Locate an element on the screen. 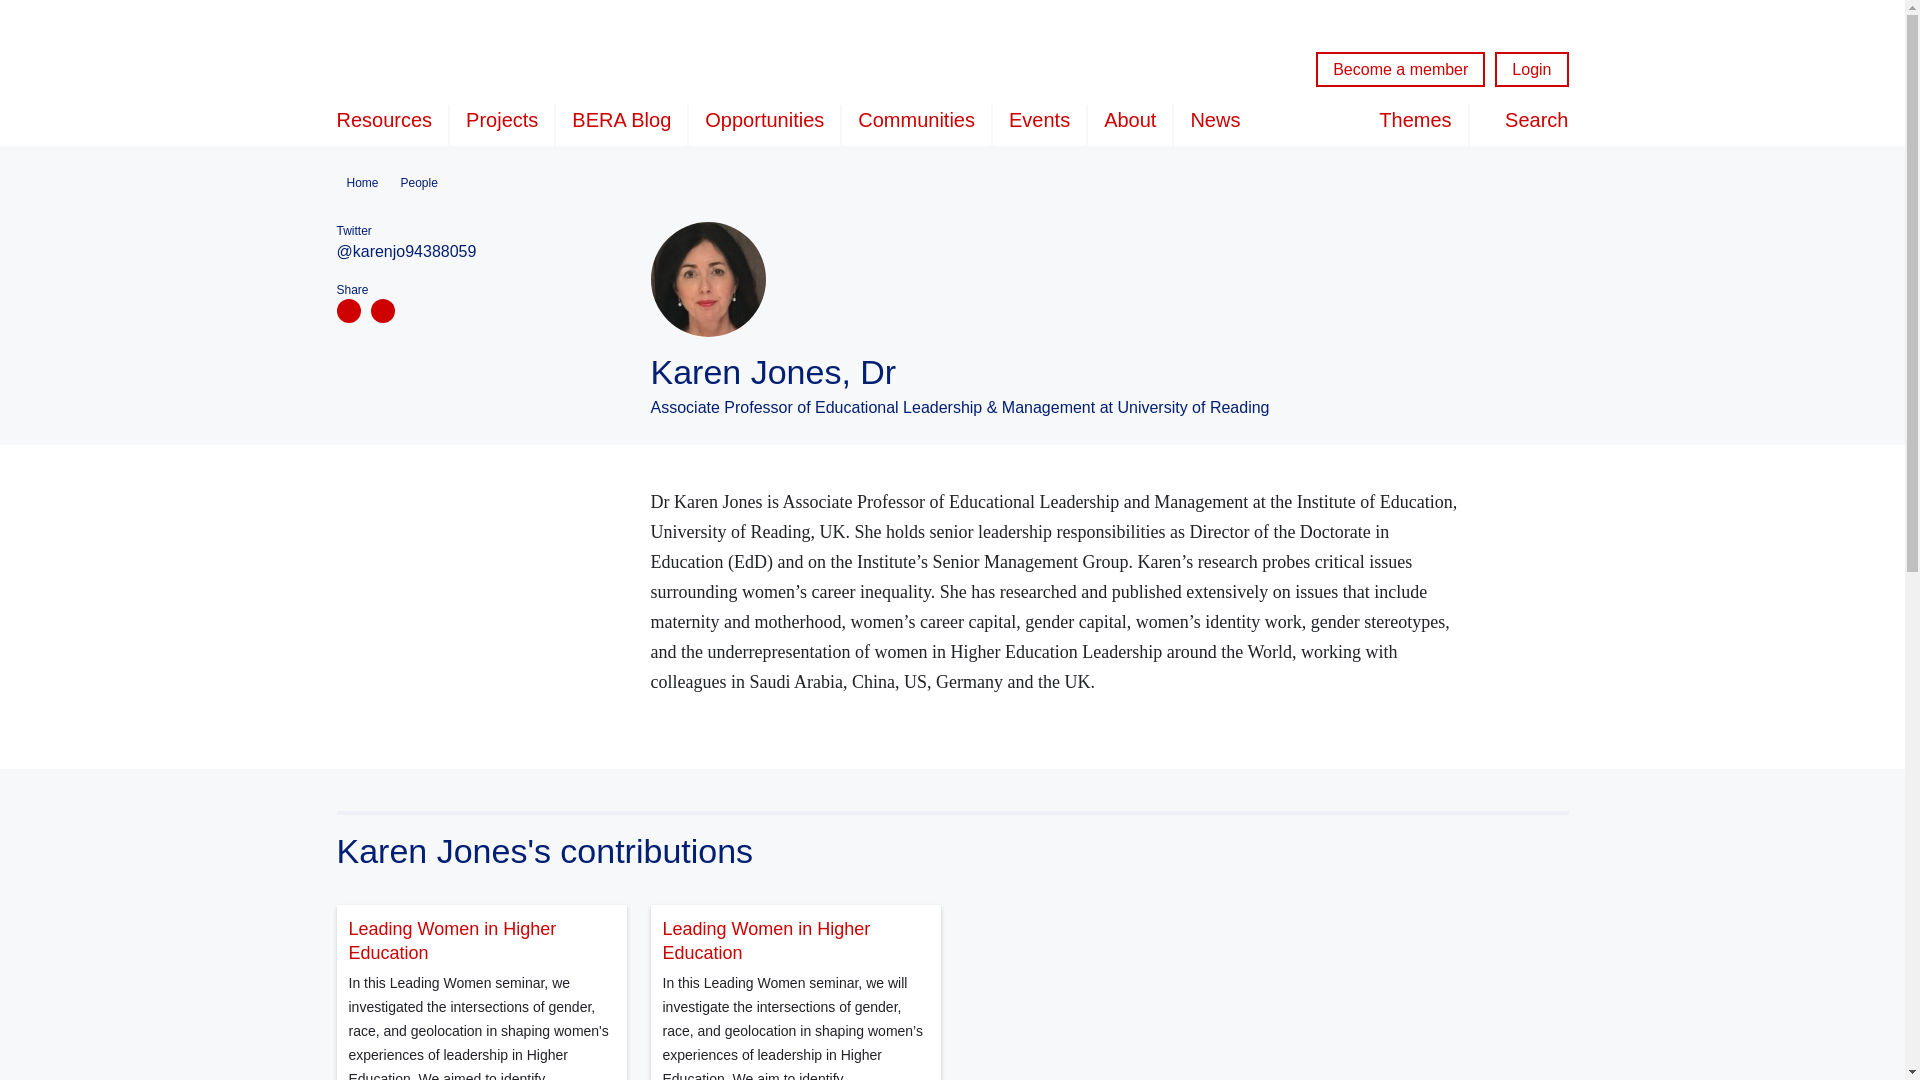  Share on Twitter is located at coordinates (382, 310).